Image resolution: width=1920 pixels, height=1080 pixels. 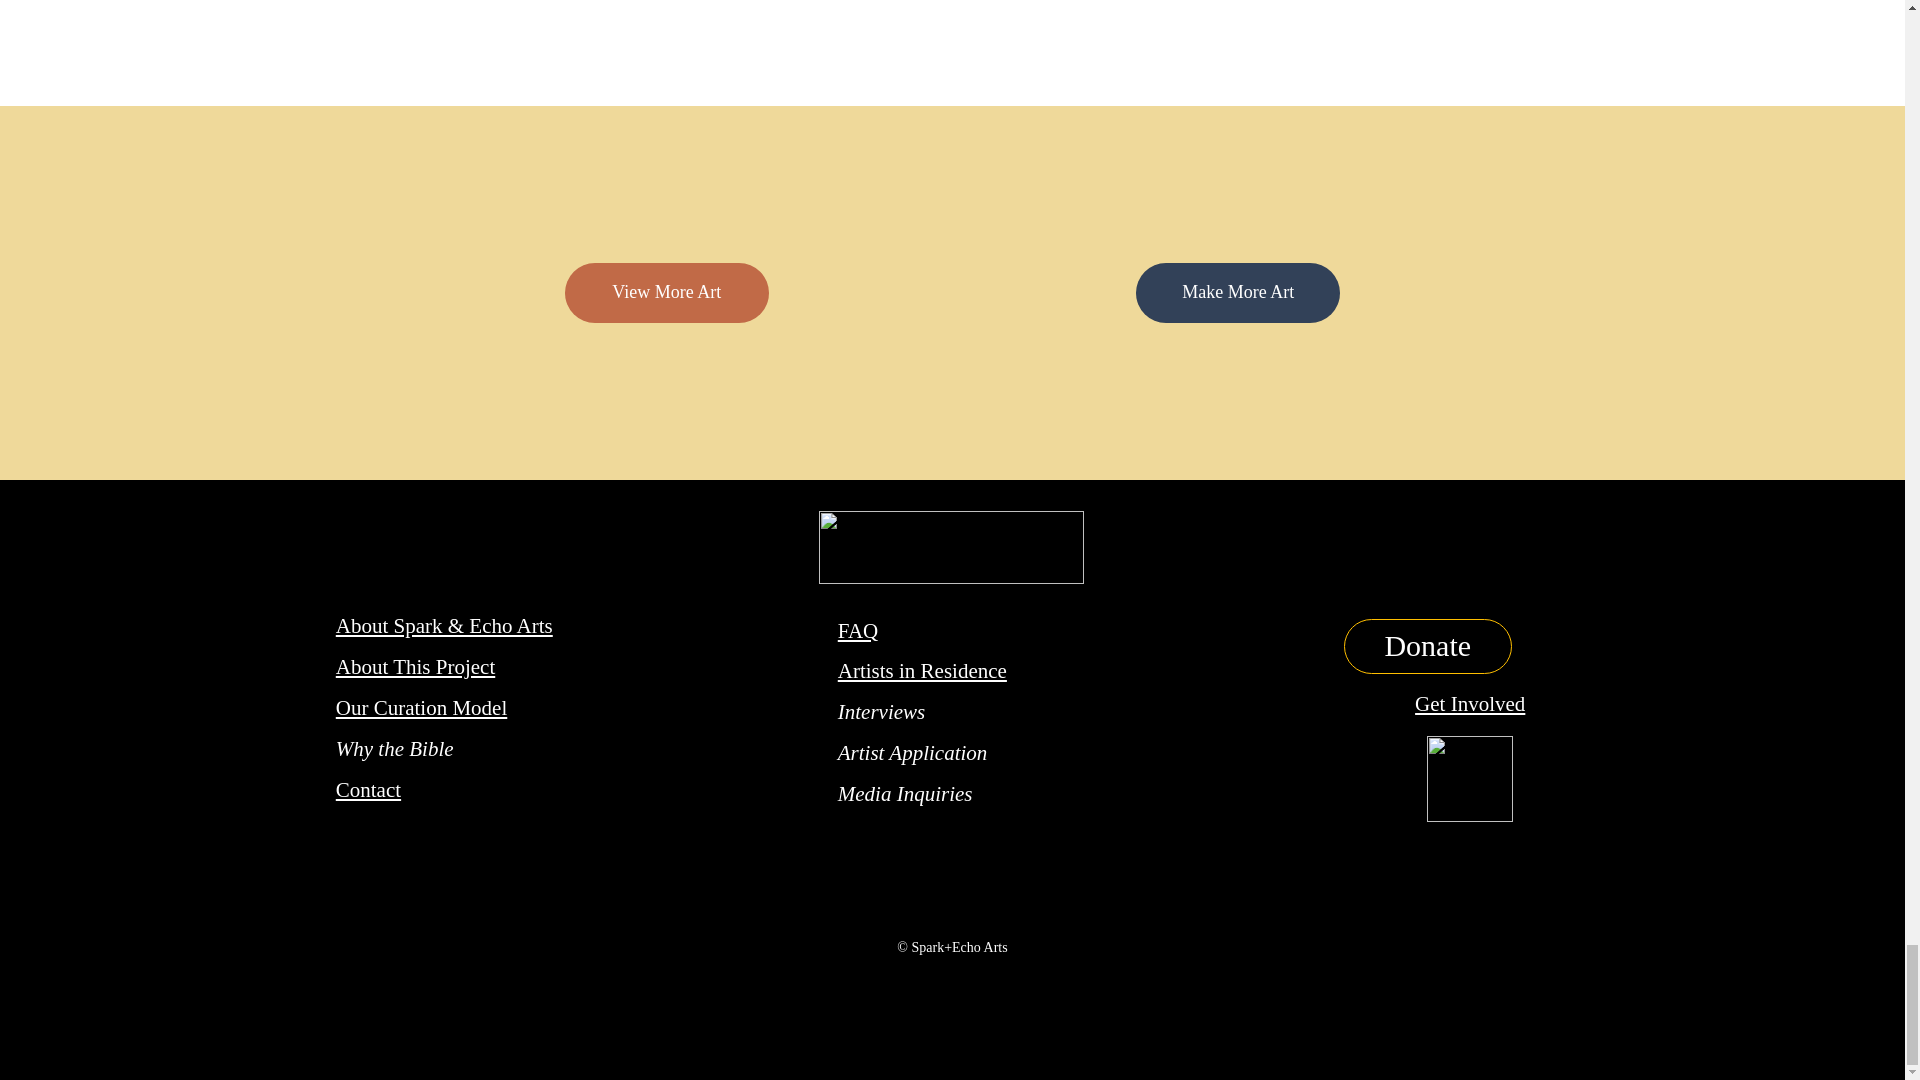 What do you see at coordinates (1238, 292) in the screenshot?
I see `Make More Art` at bounding box center [1238, 292].